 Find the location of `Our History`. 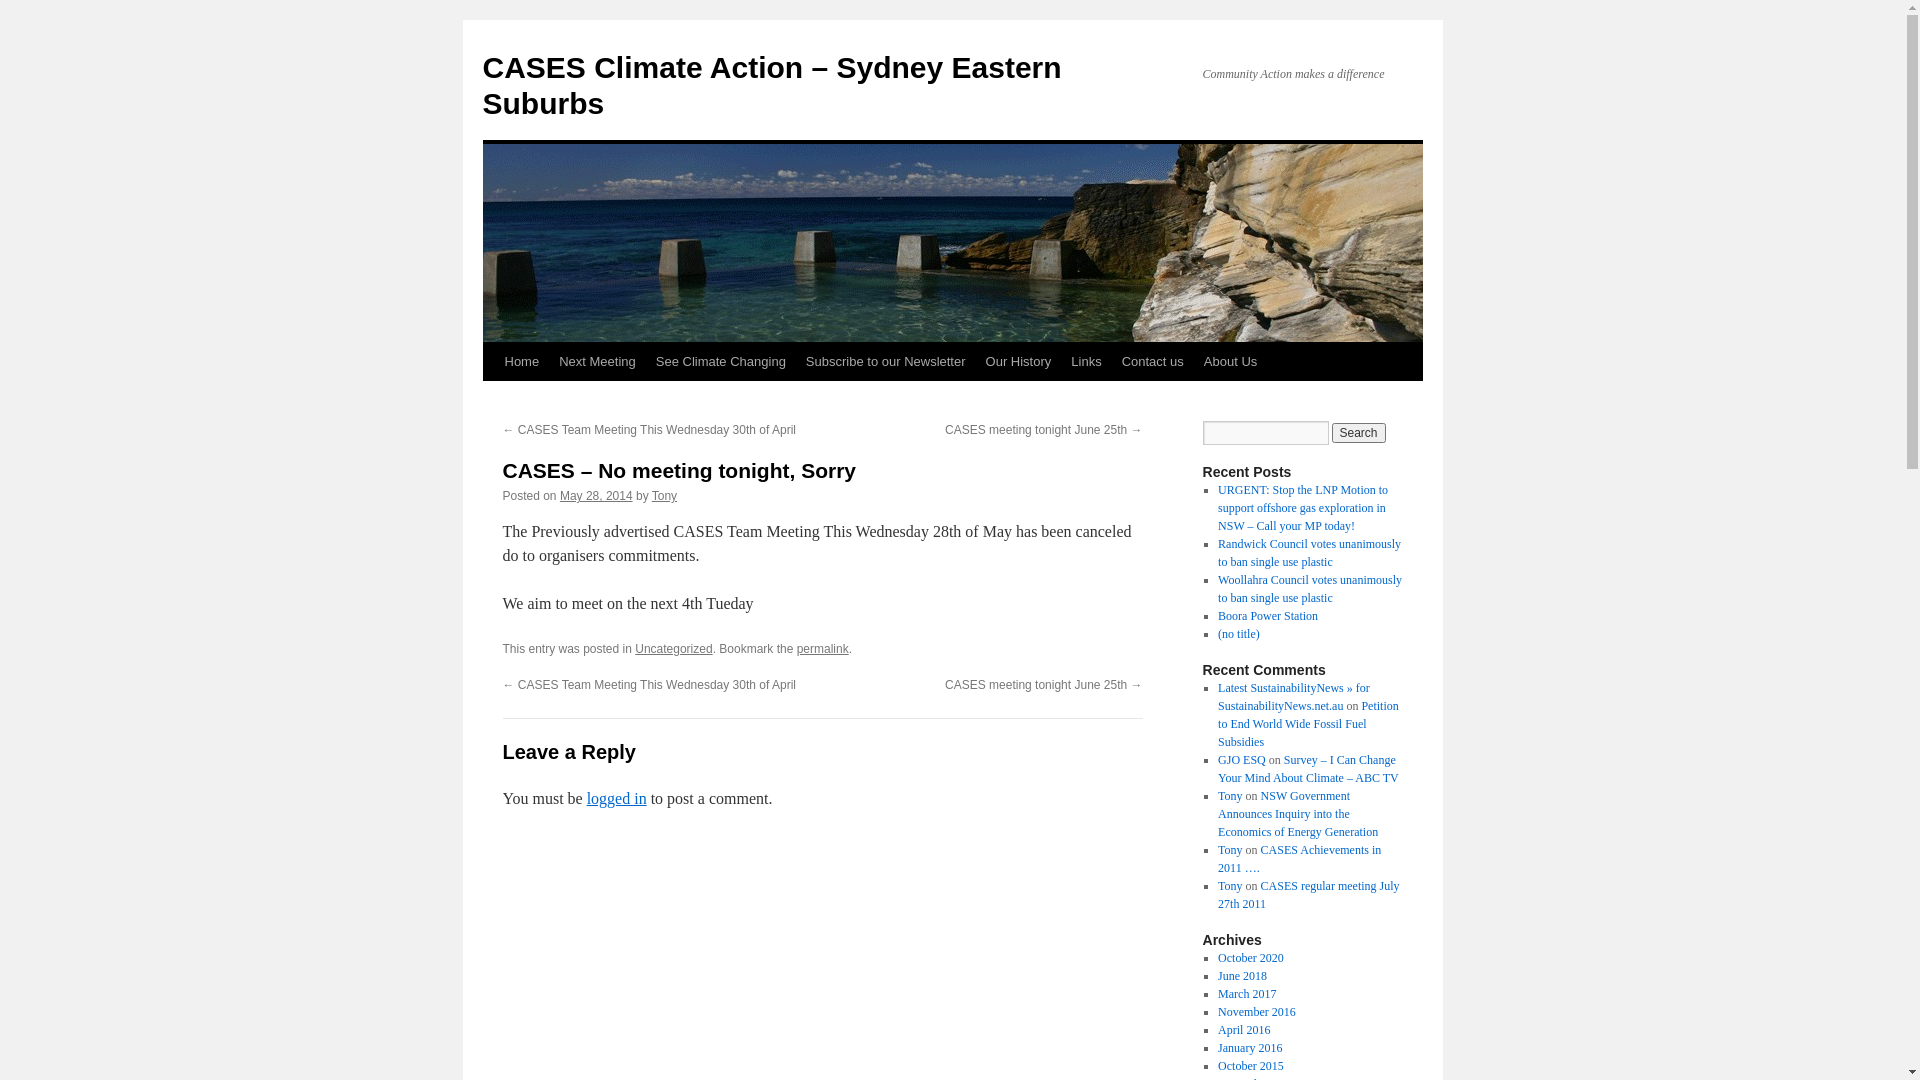

Our History is located at coordinates (1019, 362).